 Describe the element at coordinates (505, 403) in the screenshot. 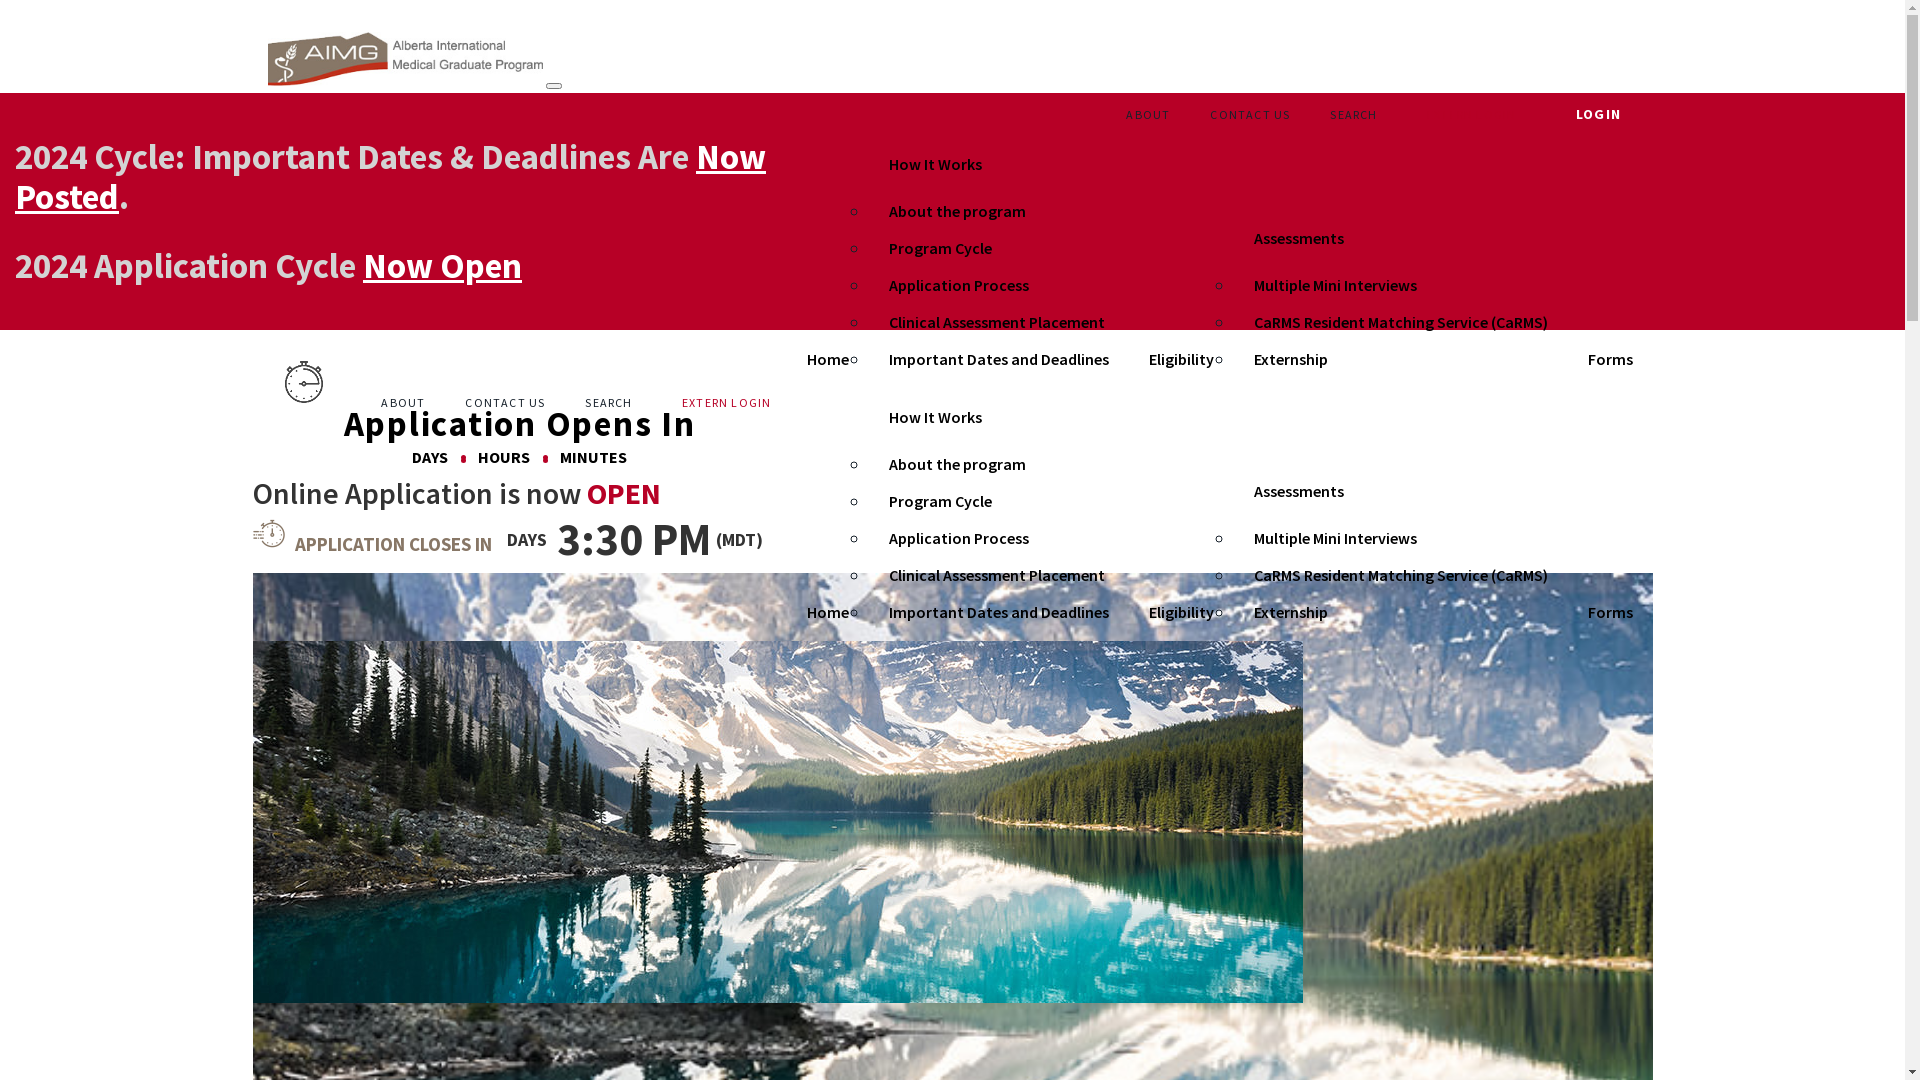

I see `CONTACT US` at that location.